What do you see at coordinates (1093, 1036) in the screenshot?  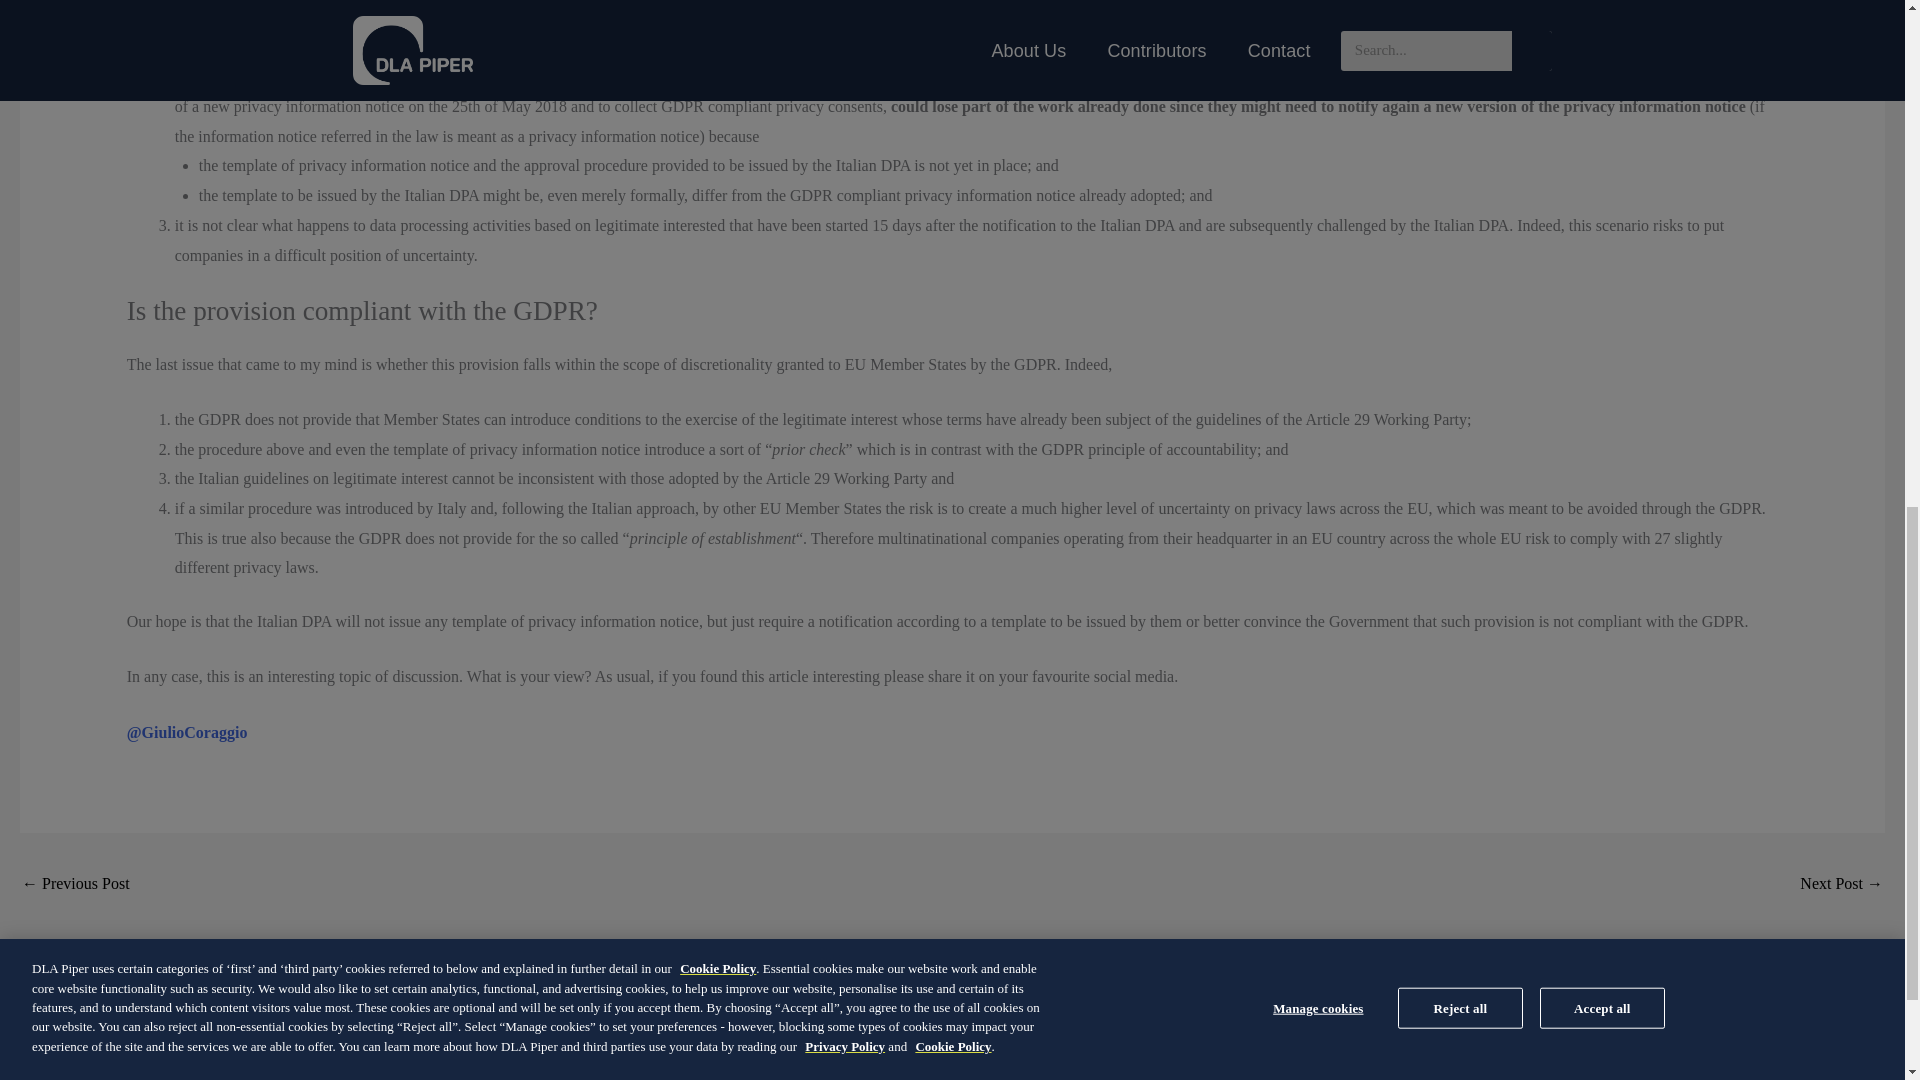 I see `Linkedin` at bounding box center [1093, 1036].